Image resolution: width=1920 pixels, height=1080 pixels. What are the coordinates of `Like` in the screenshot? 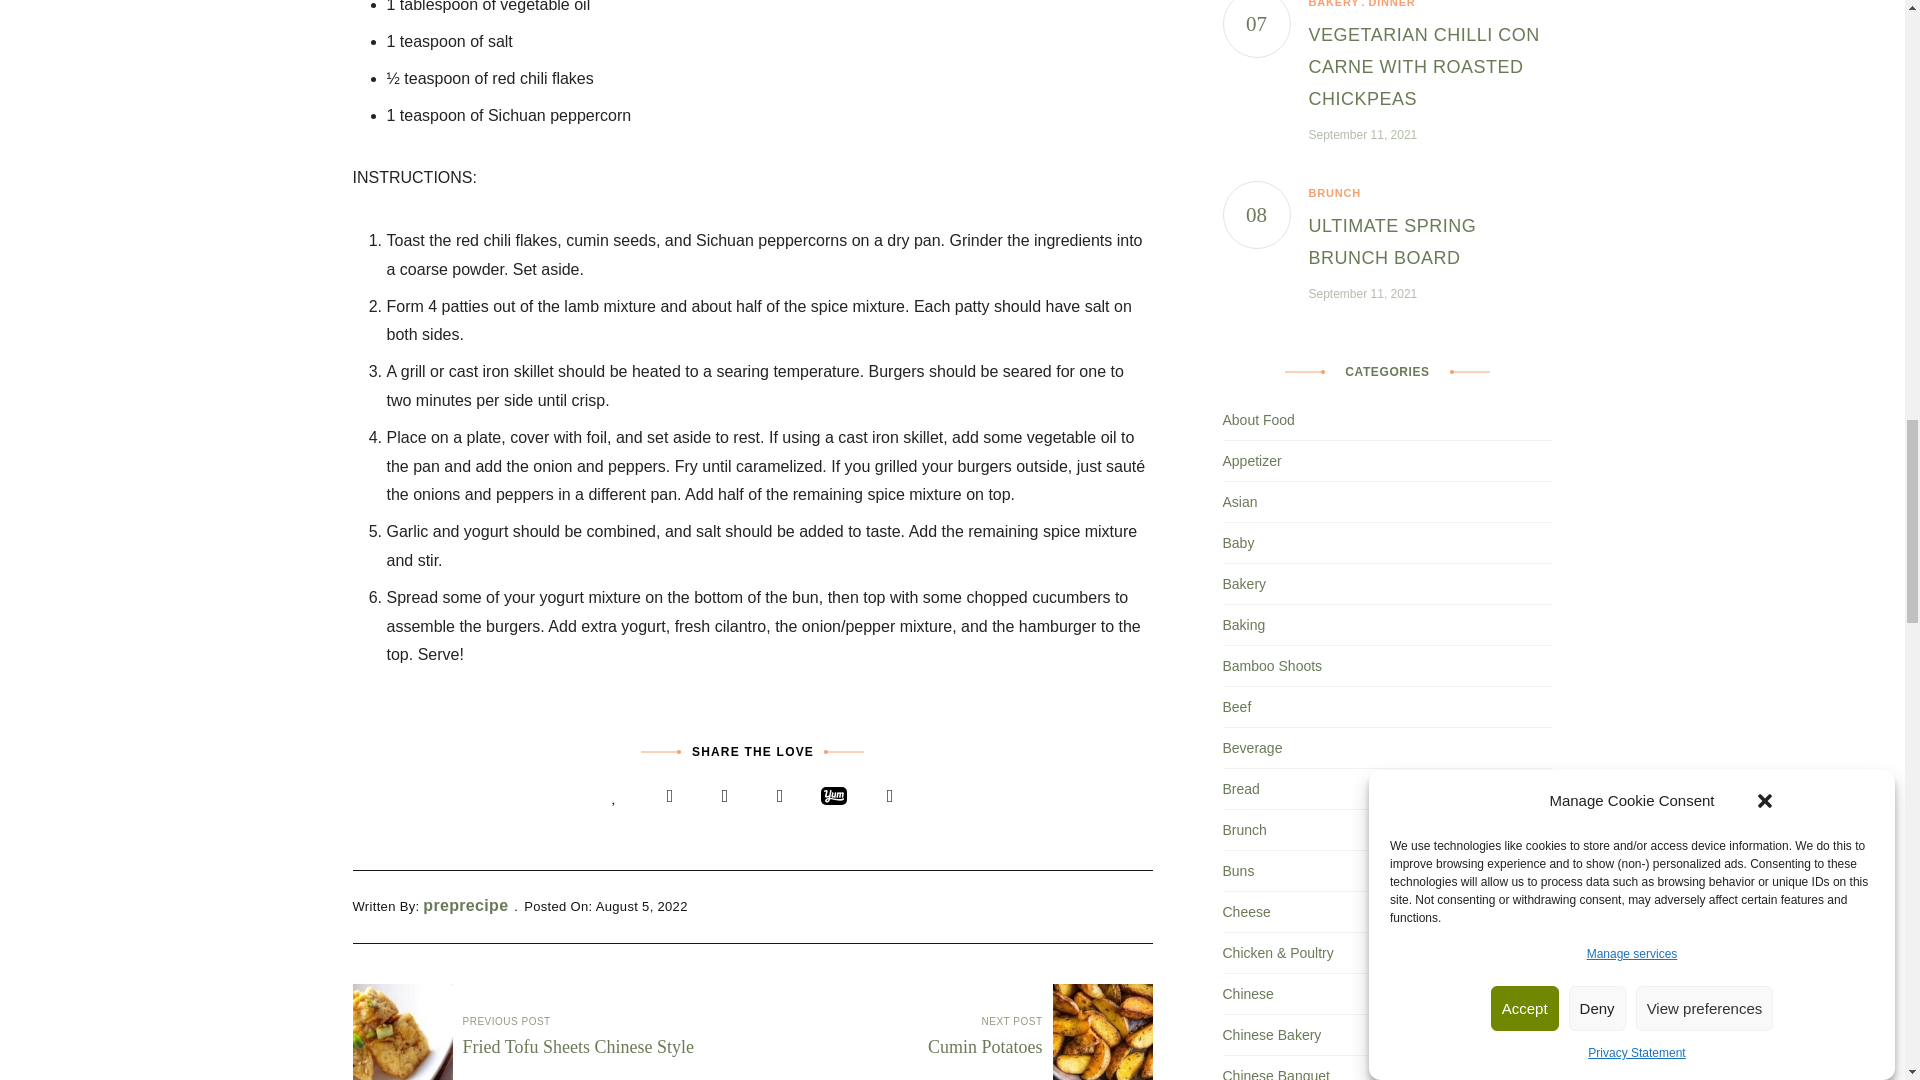 It's located at (614, 796).